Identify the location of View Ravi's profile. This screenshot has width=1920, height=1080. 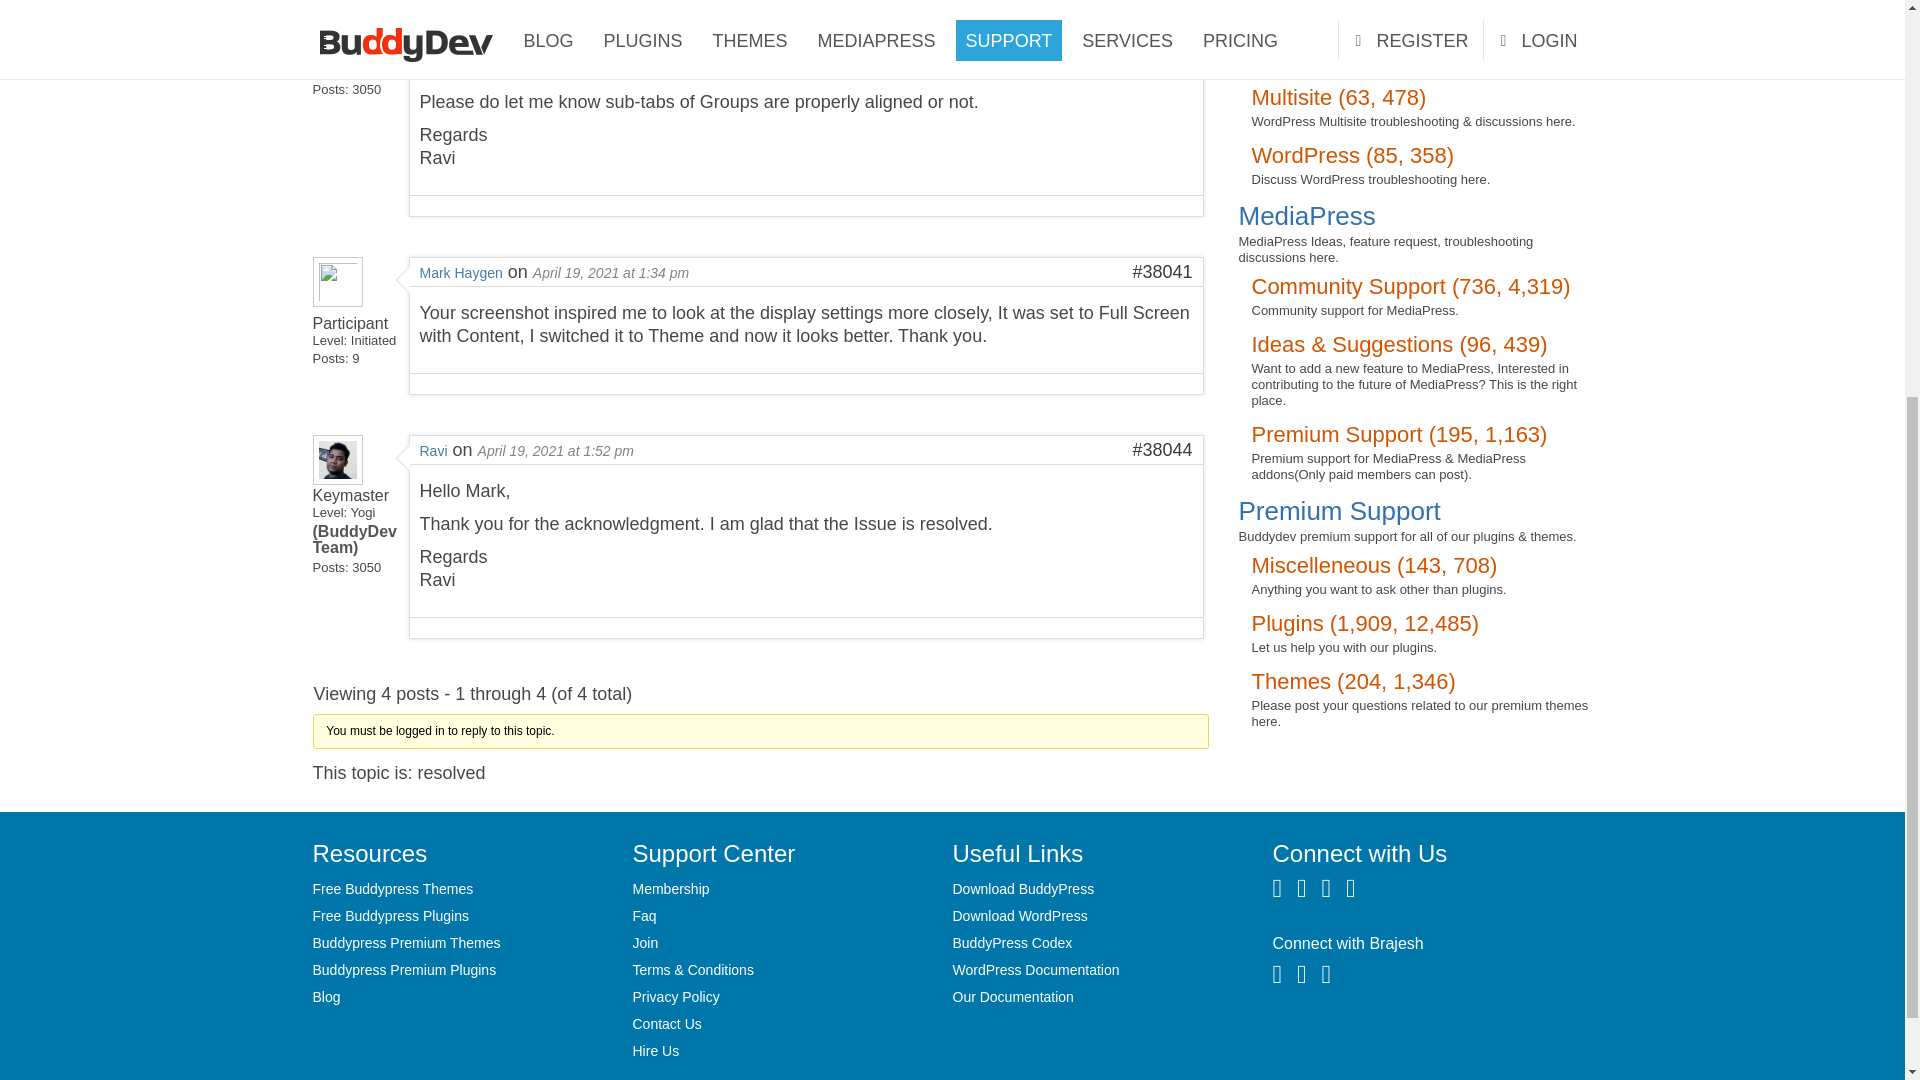
(336, 478).